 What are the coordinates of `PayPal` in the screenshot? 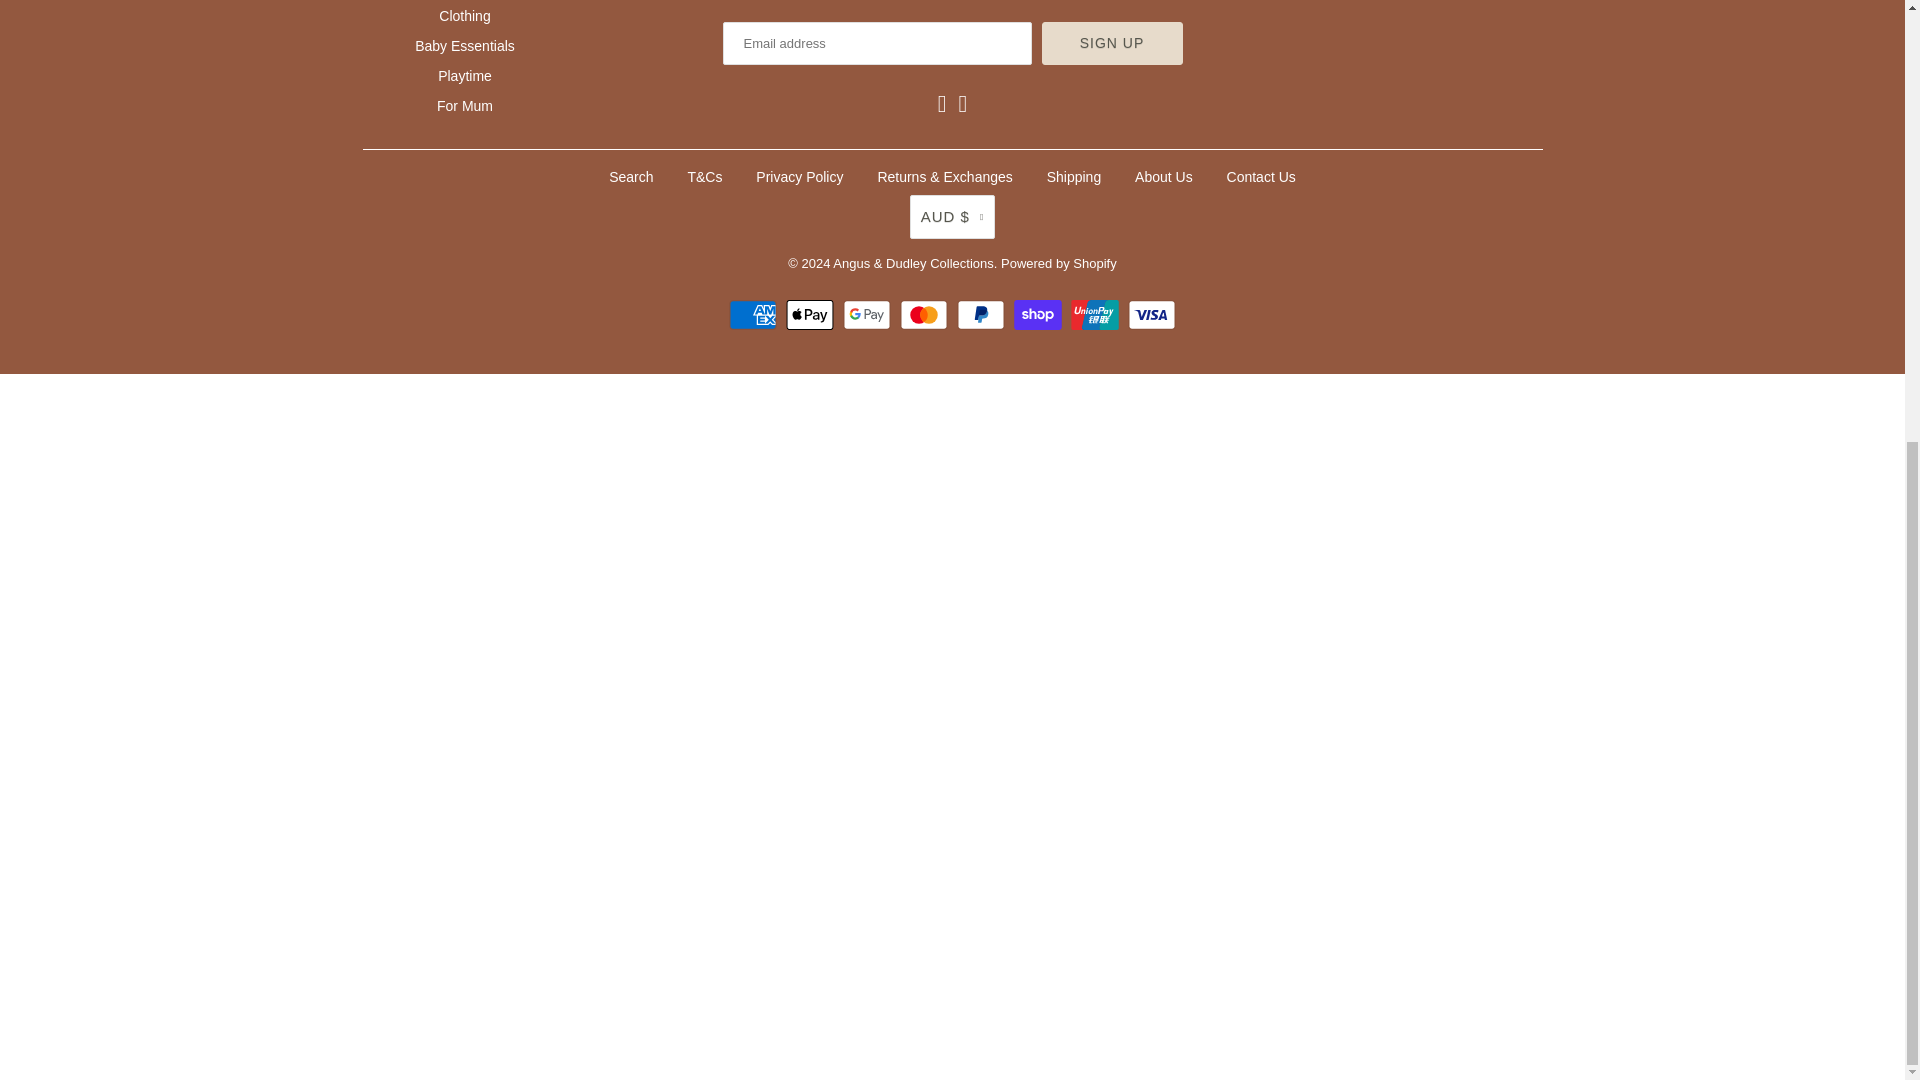 It's located at (982, 315).